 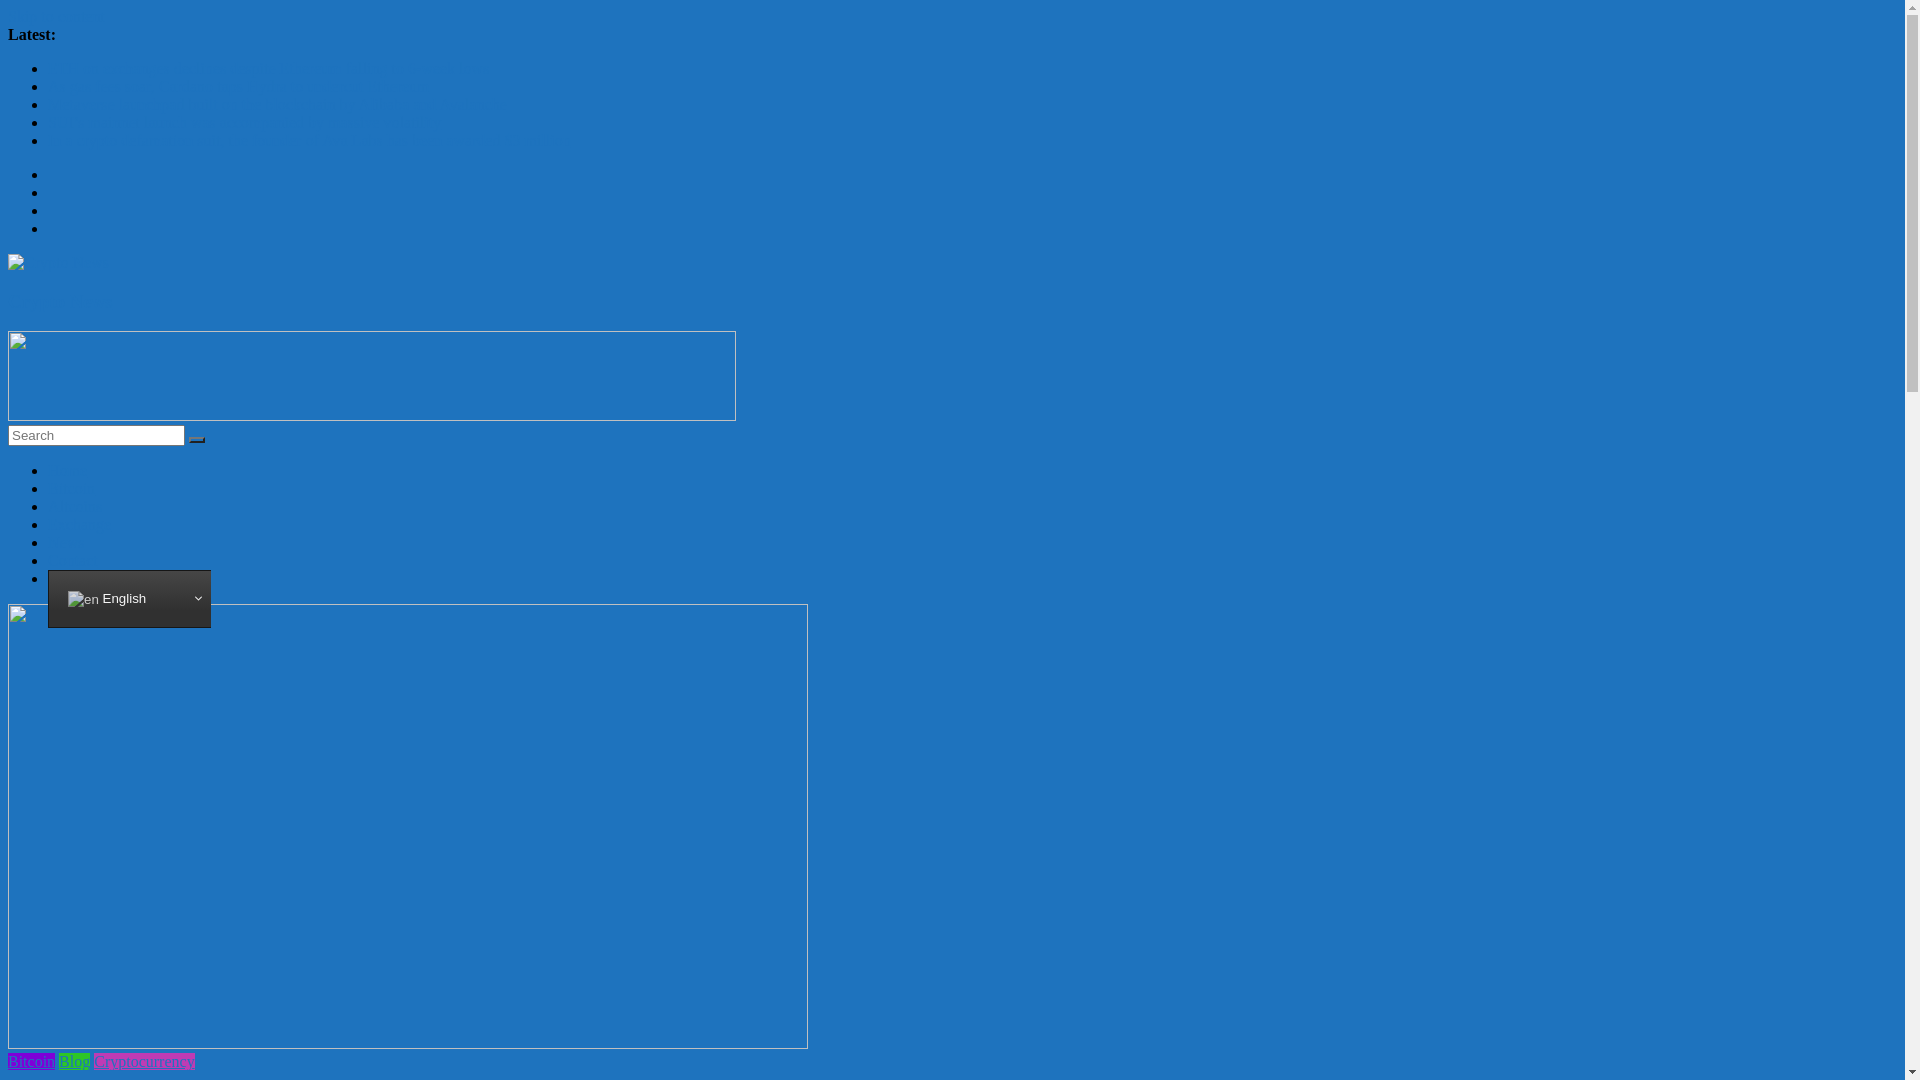 I want to click on Skip to content, so click(x=56, y=16).